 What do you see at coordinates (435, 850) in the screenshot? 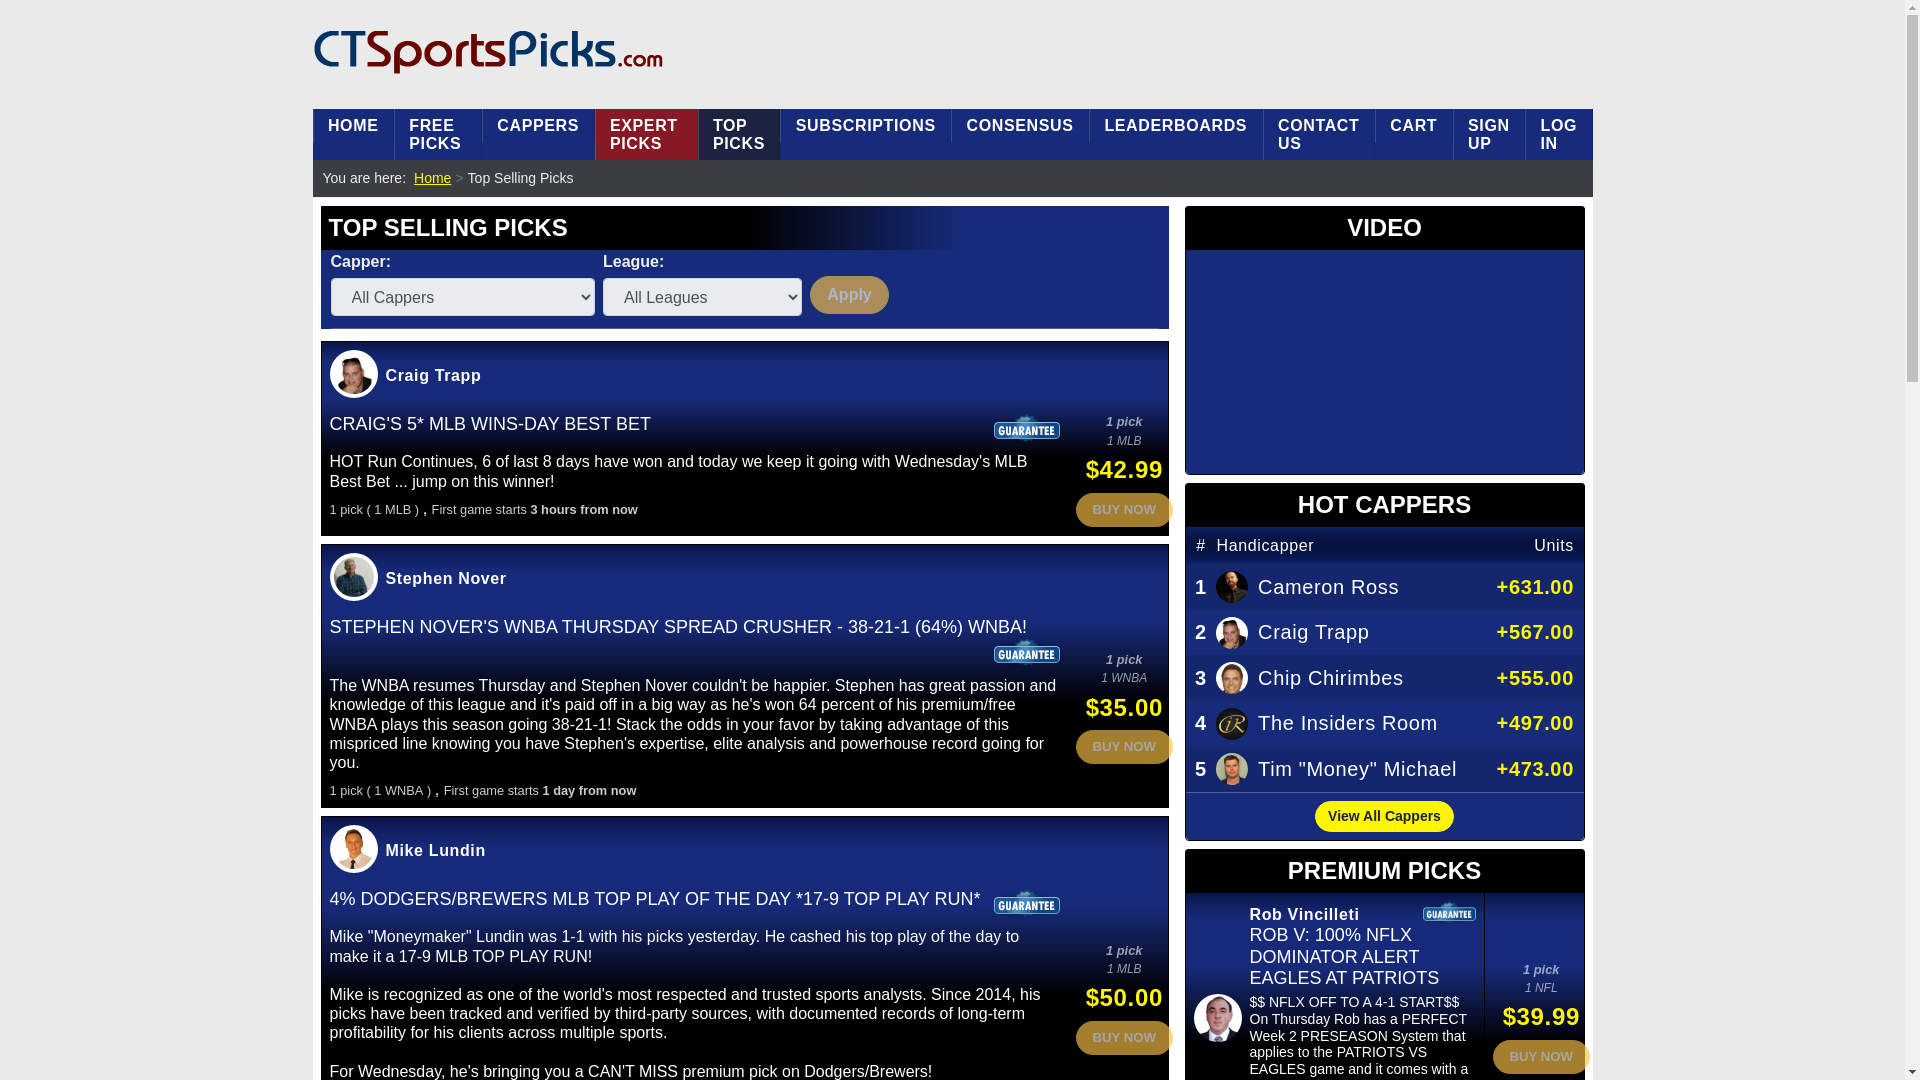
I see `Mike Lundin` at bounding box center [435, 850].